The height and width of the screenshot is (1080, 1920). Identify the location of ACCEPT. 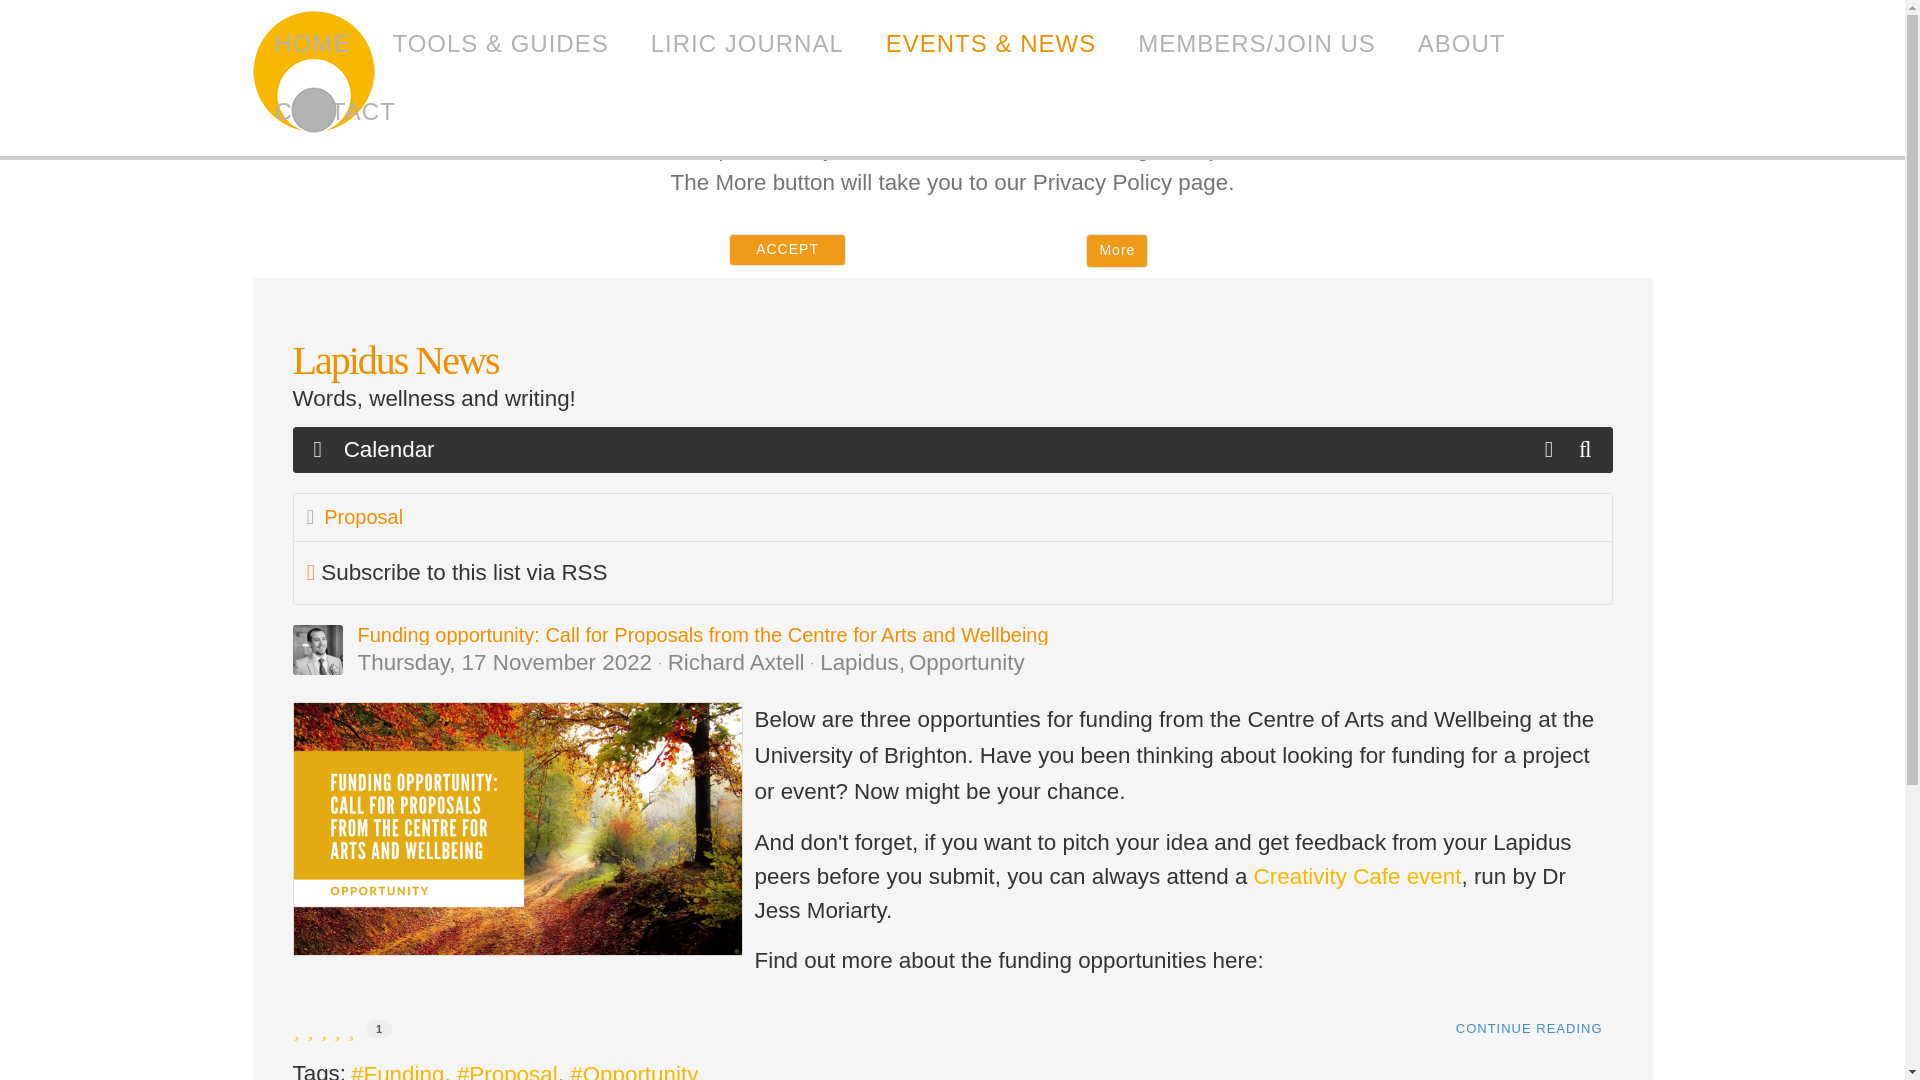
(788, 250).